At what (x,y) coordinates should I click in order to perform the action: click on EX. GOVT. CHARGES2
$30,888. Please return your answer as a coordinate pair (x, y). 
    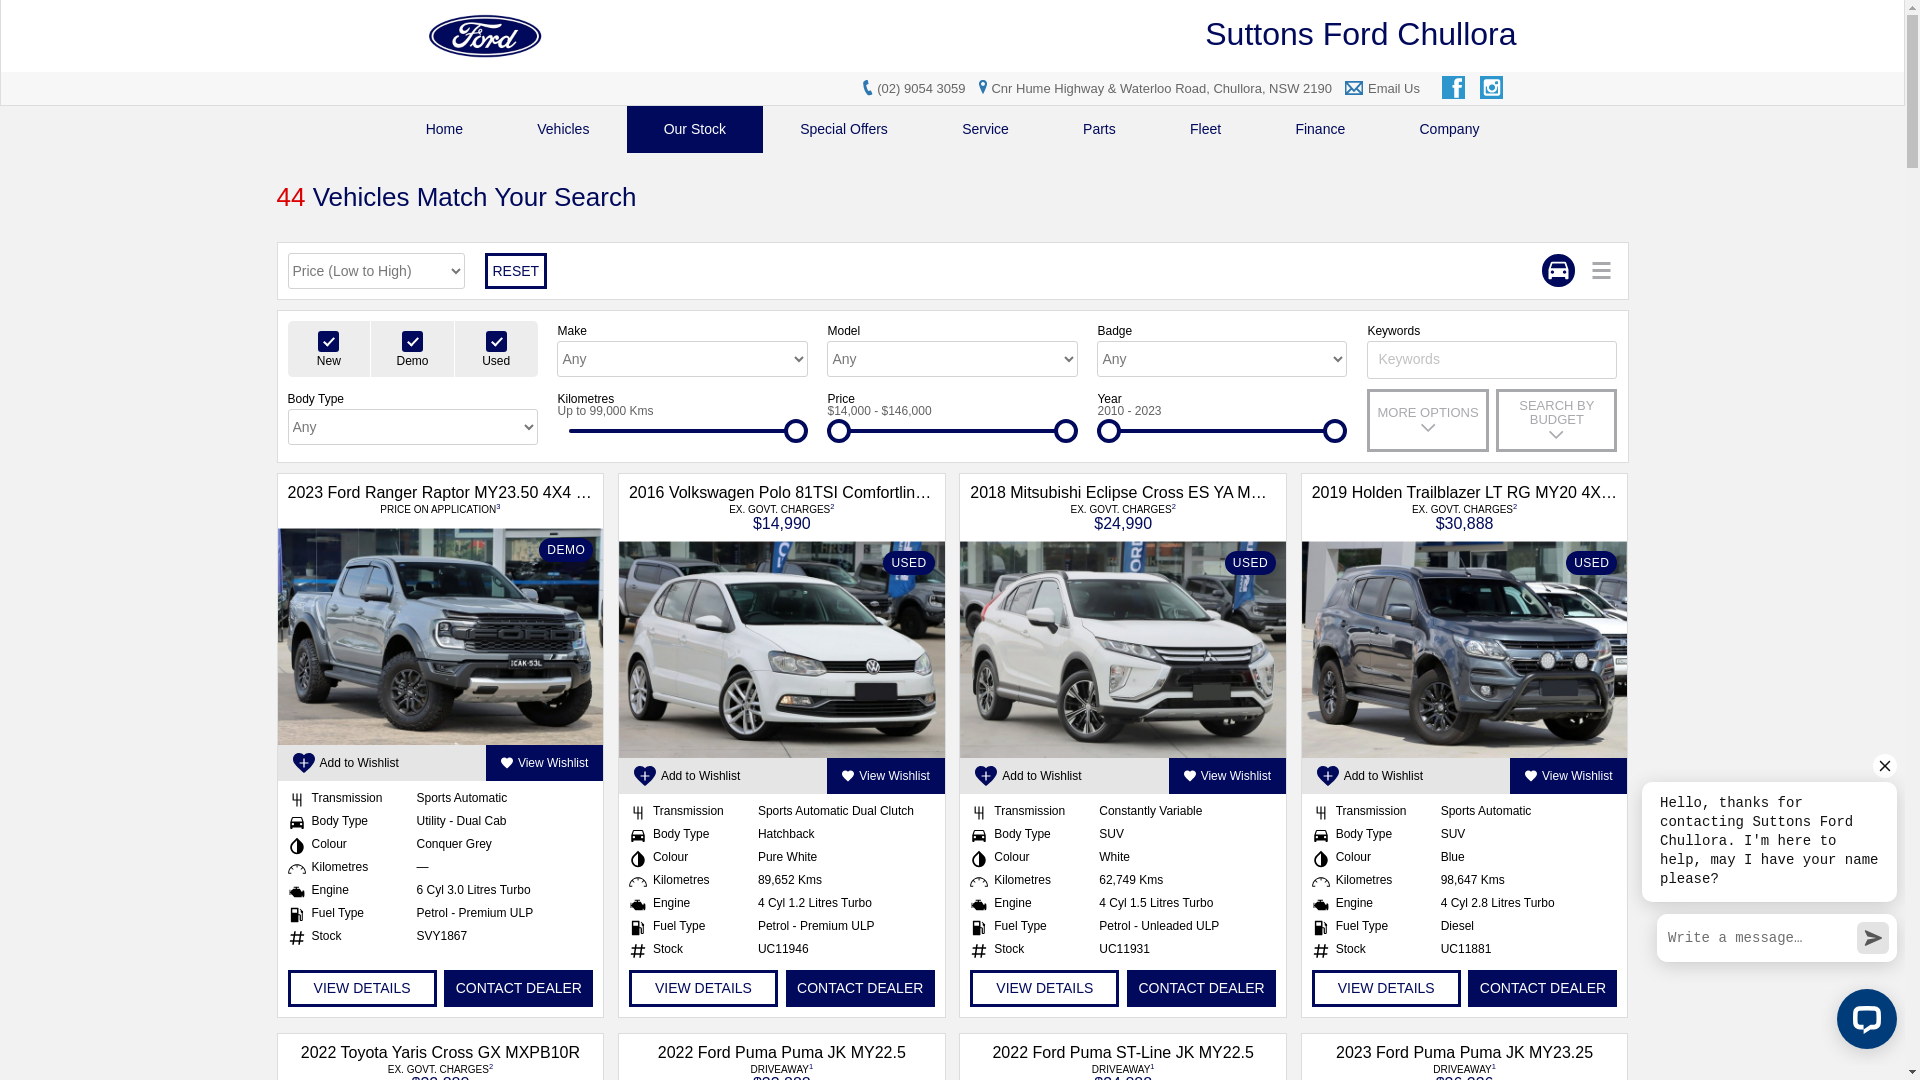
    Looking at the image, I should click on (1464, 516).